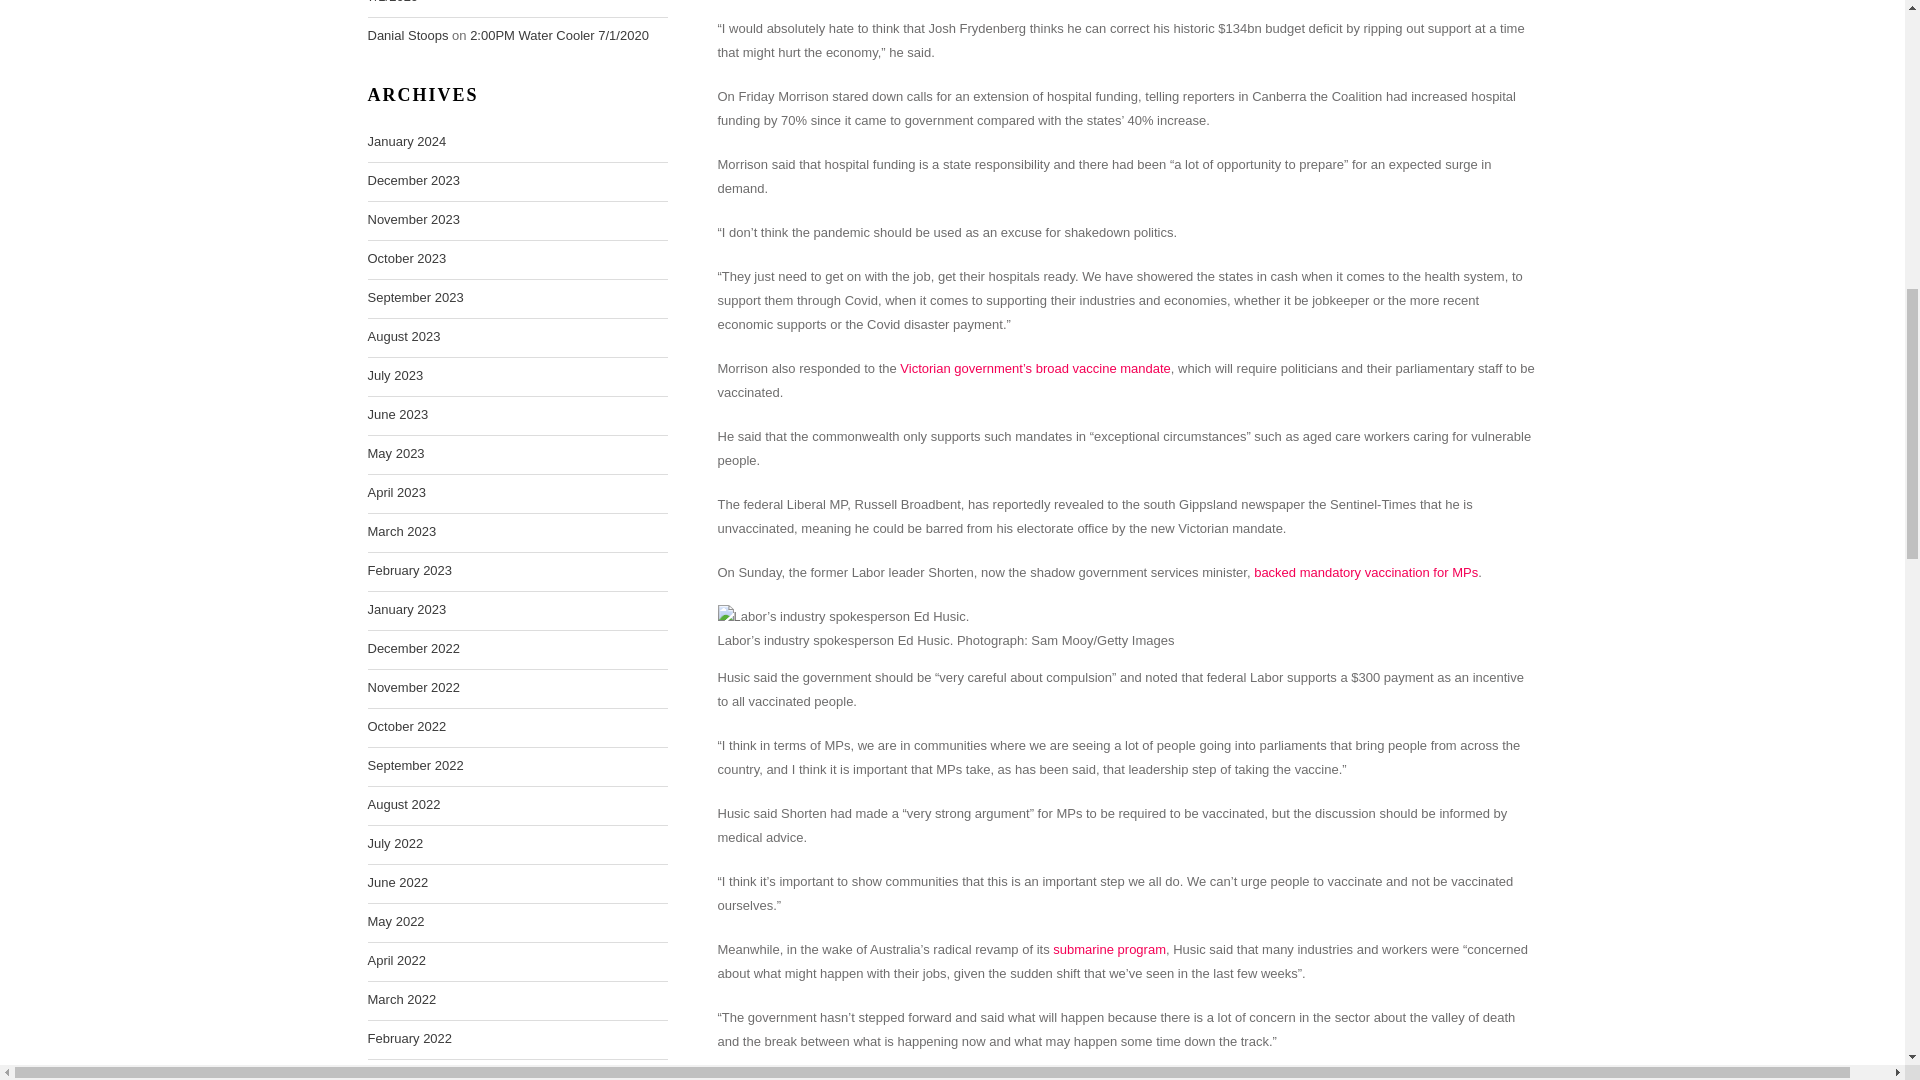 The width and height of the screenshot is (1920, 1080). What do you see at coordinates (416, 298) in the screenshot?
I see `September 2023` at bounding box center [416, 298].